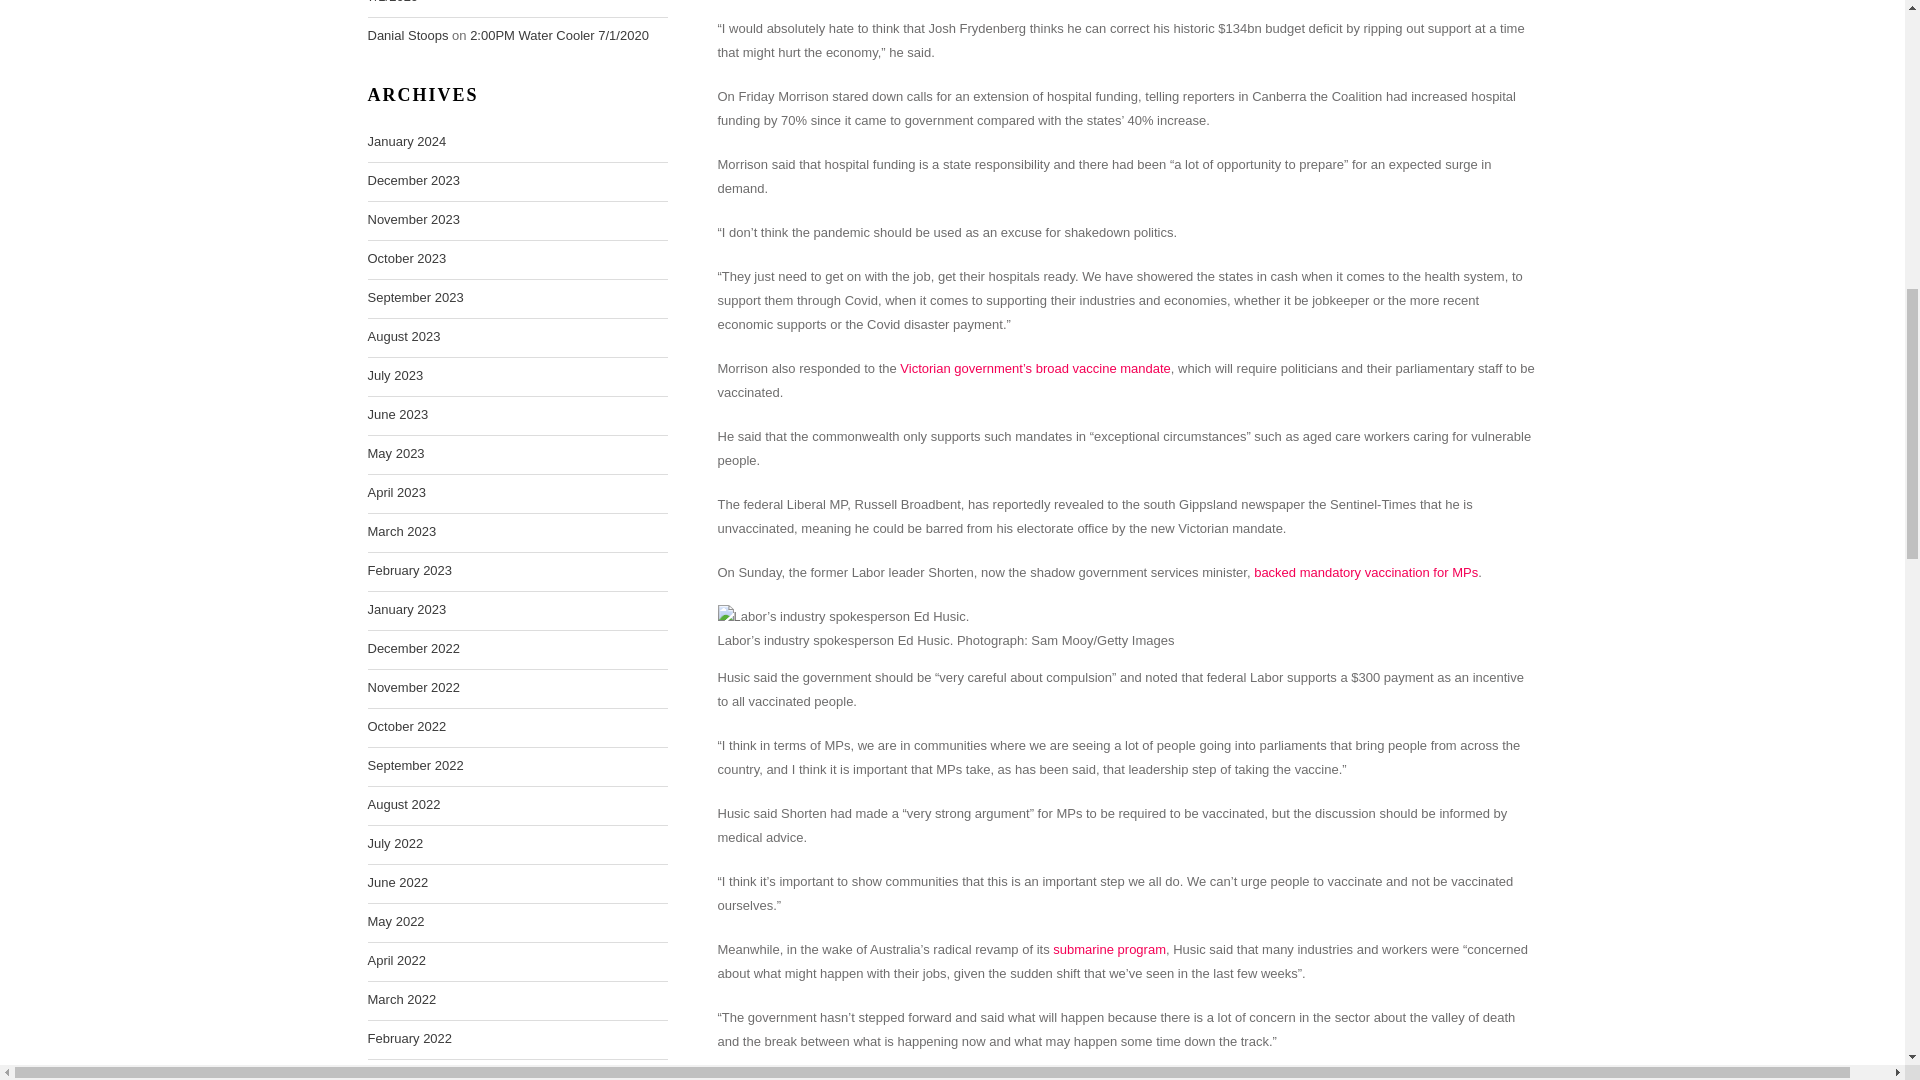 The width and height of the screenshot is (1920, 1080). What do you see at coordinates (416, 298) in the screenshot?
I see `September 2023` at bounding box center [416, 298].